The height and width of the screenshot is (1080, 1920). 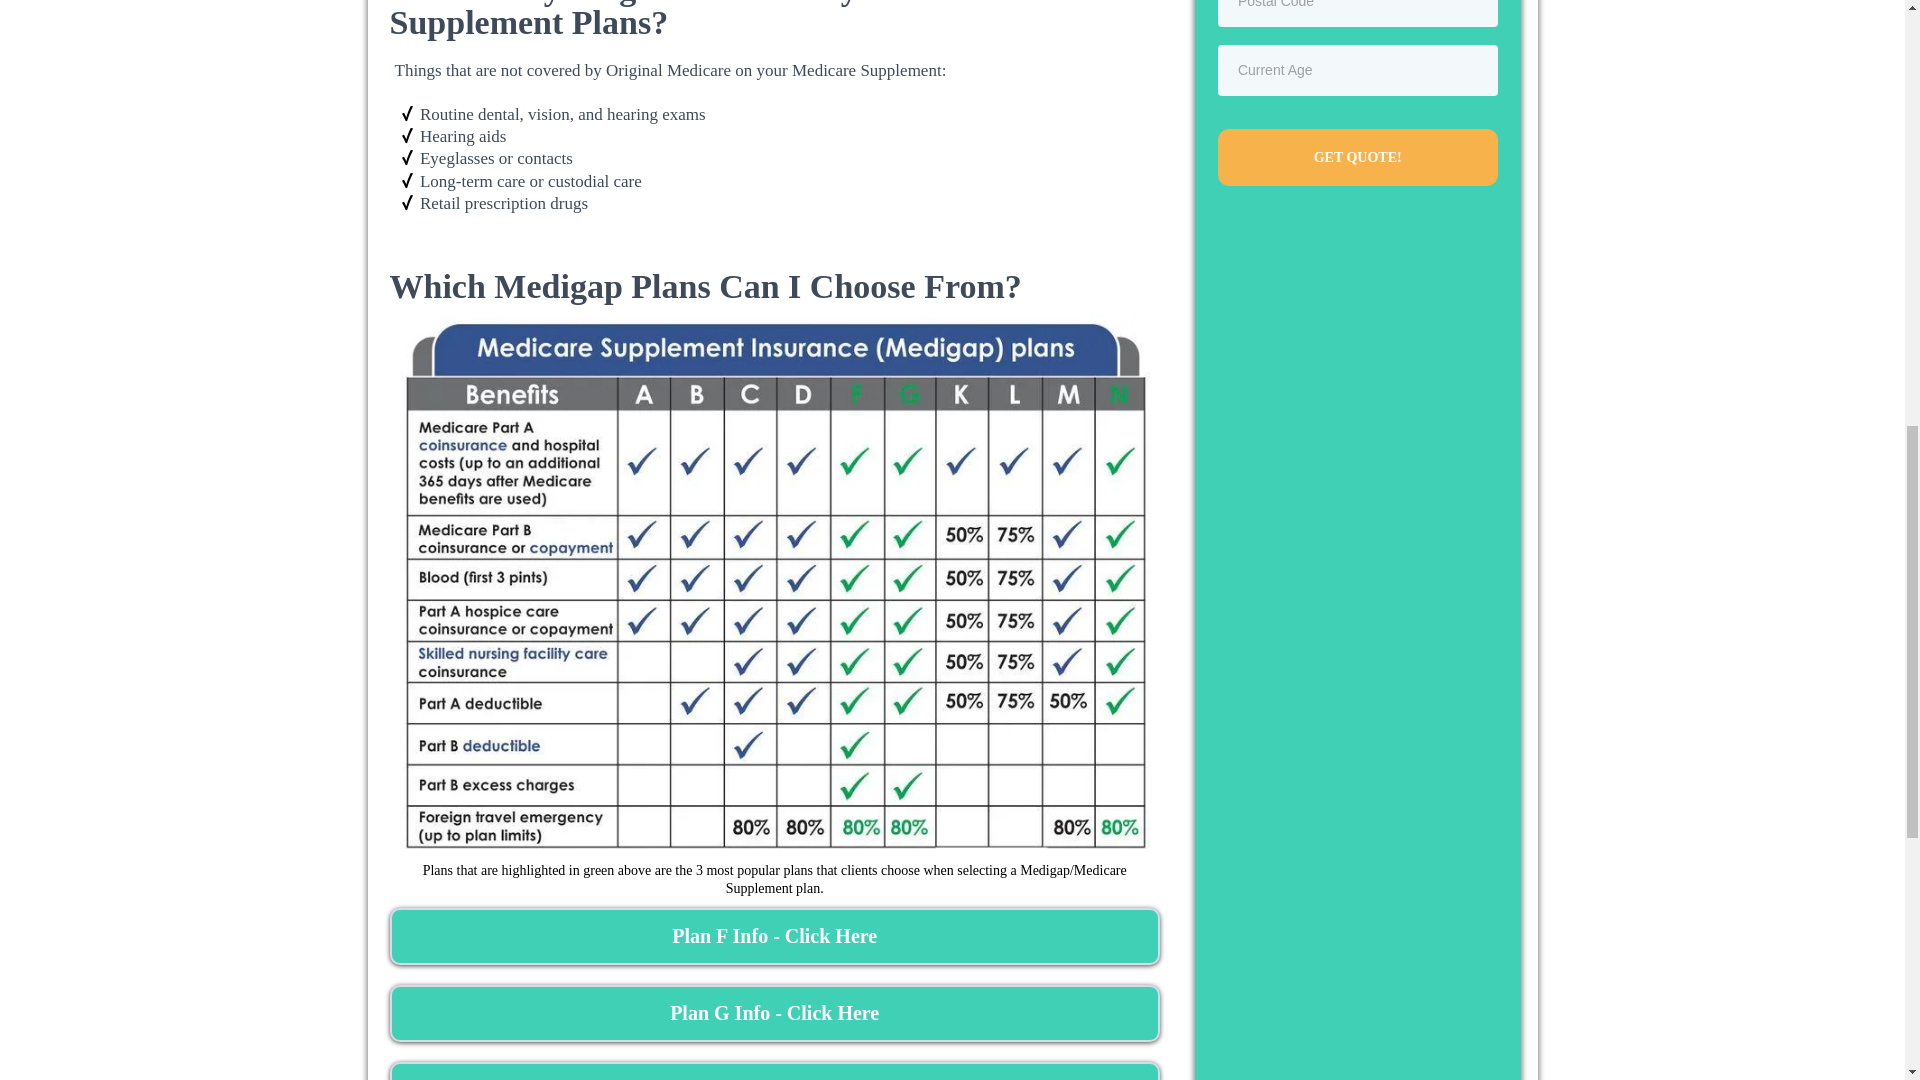 I want to click on Plan G Info - Click Here, so click(x=774, y=1013).